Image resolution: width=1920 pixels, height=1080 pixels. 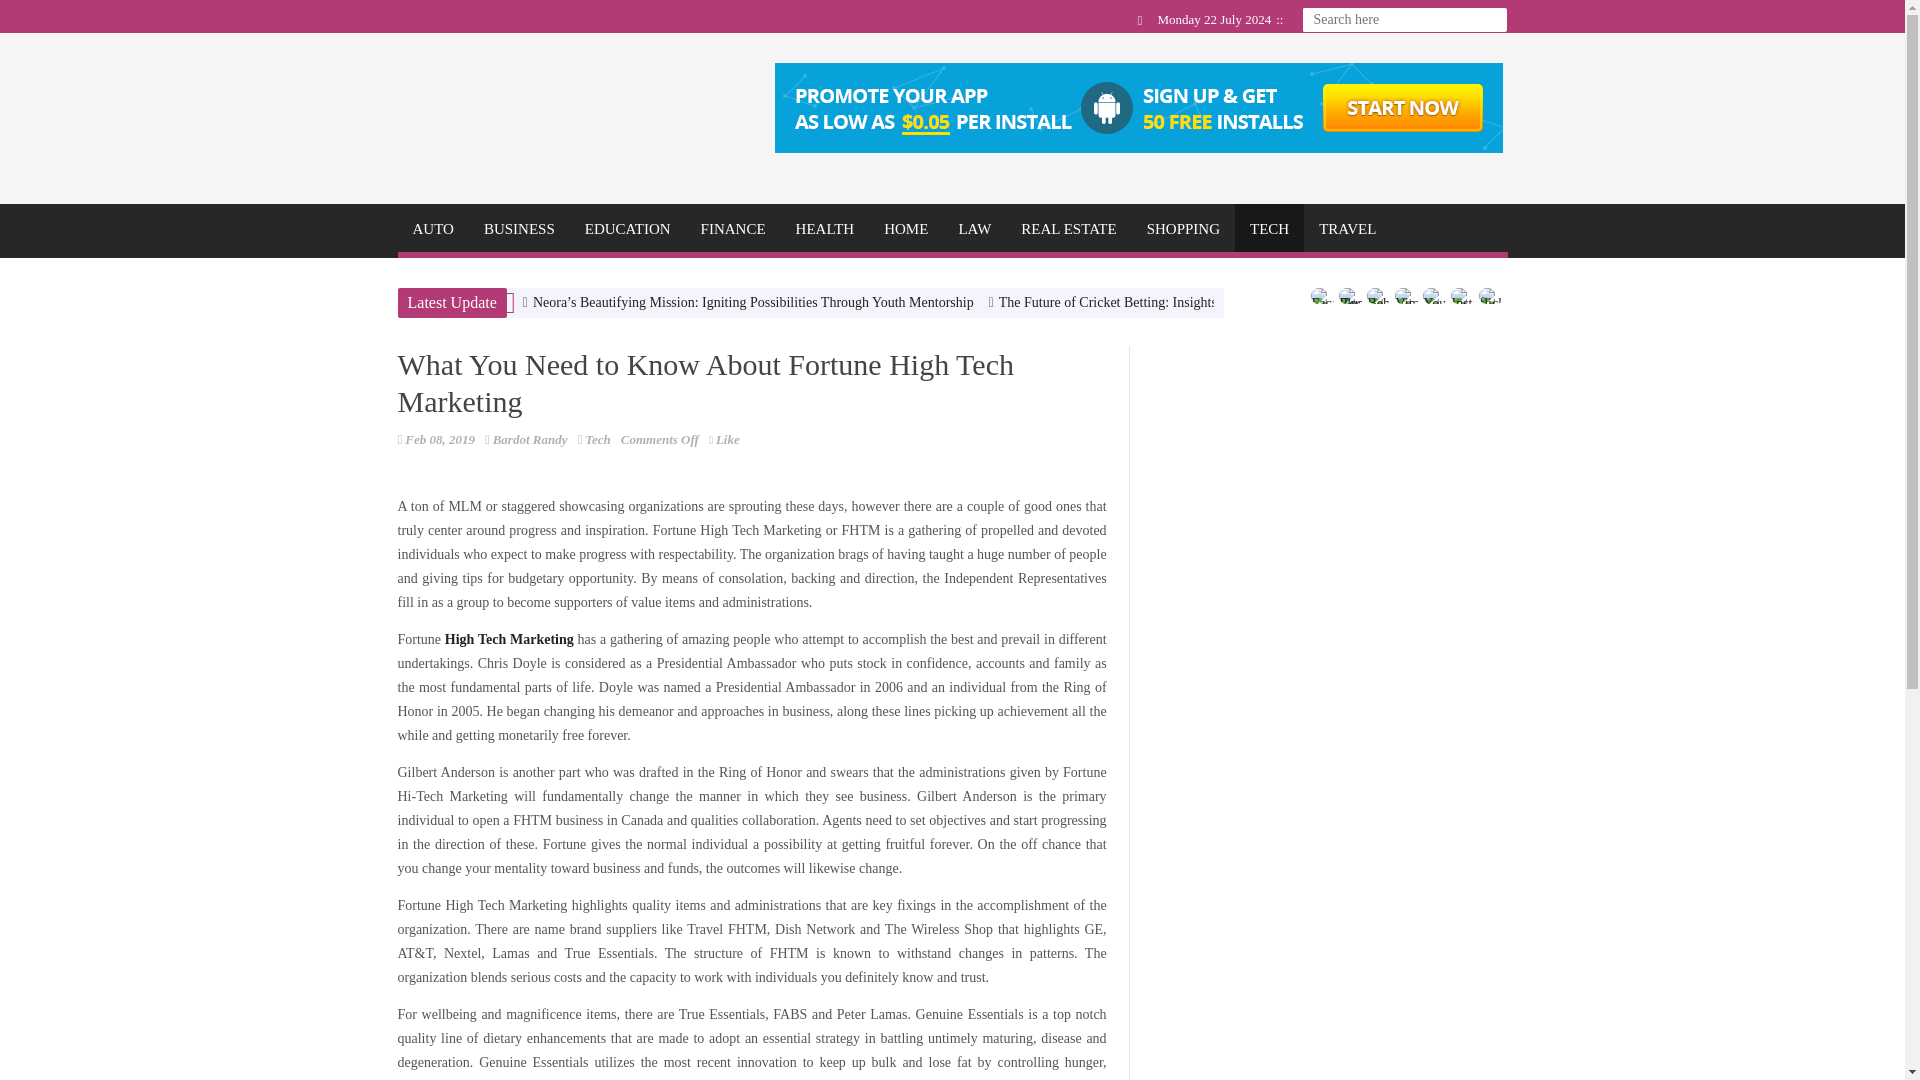 What do you see at coordinates (1068, 228) in the screenshot?
I see `REAL ESTATE` at bounding box center [1068, 228].